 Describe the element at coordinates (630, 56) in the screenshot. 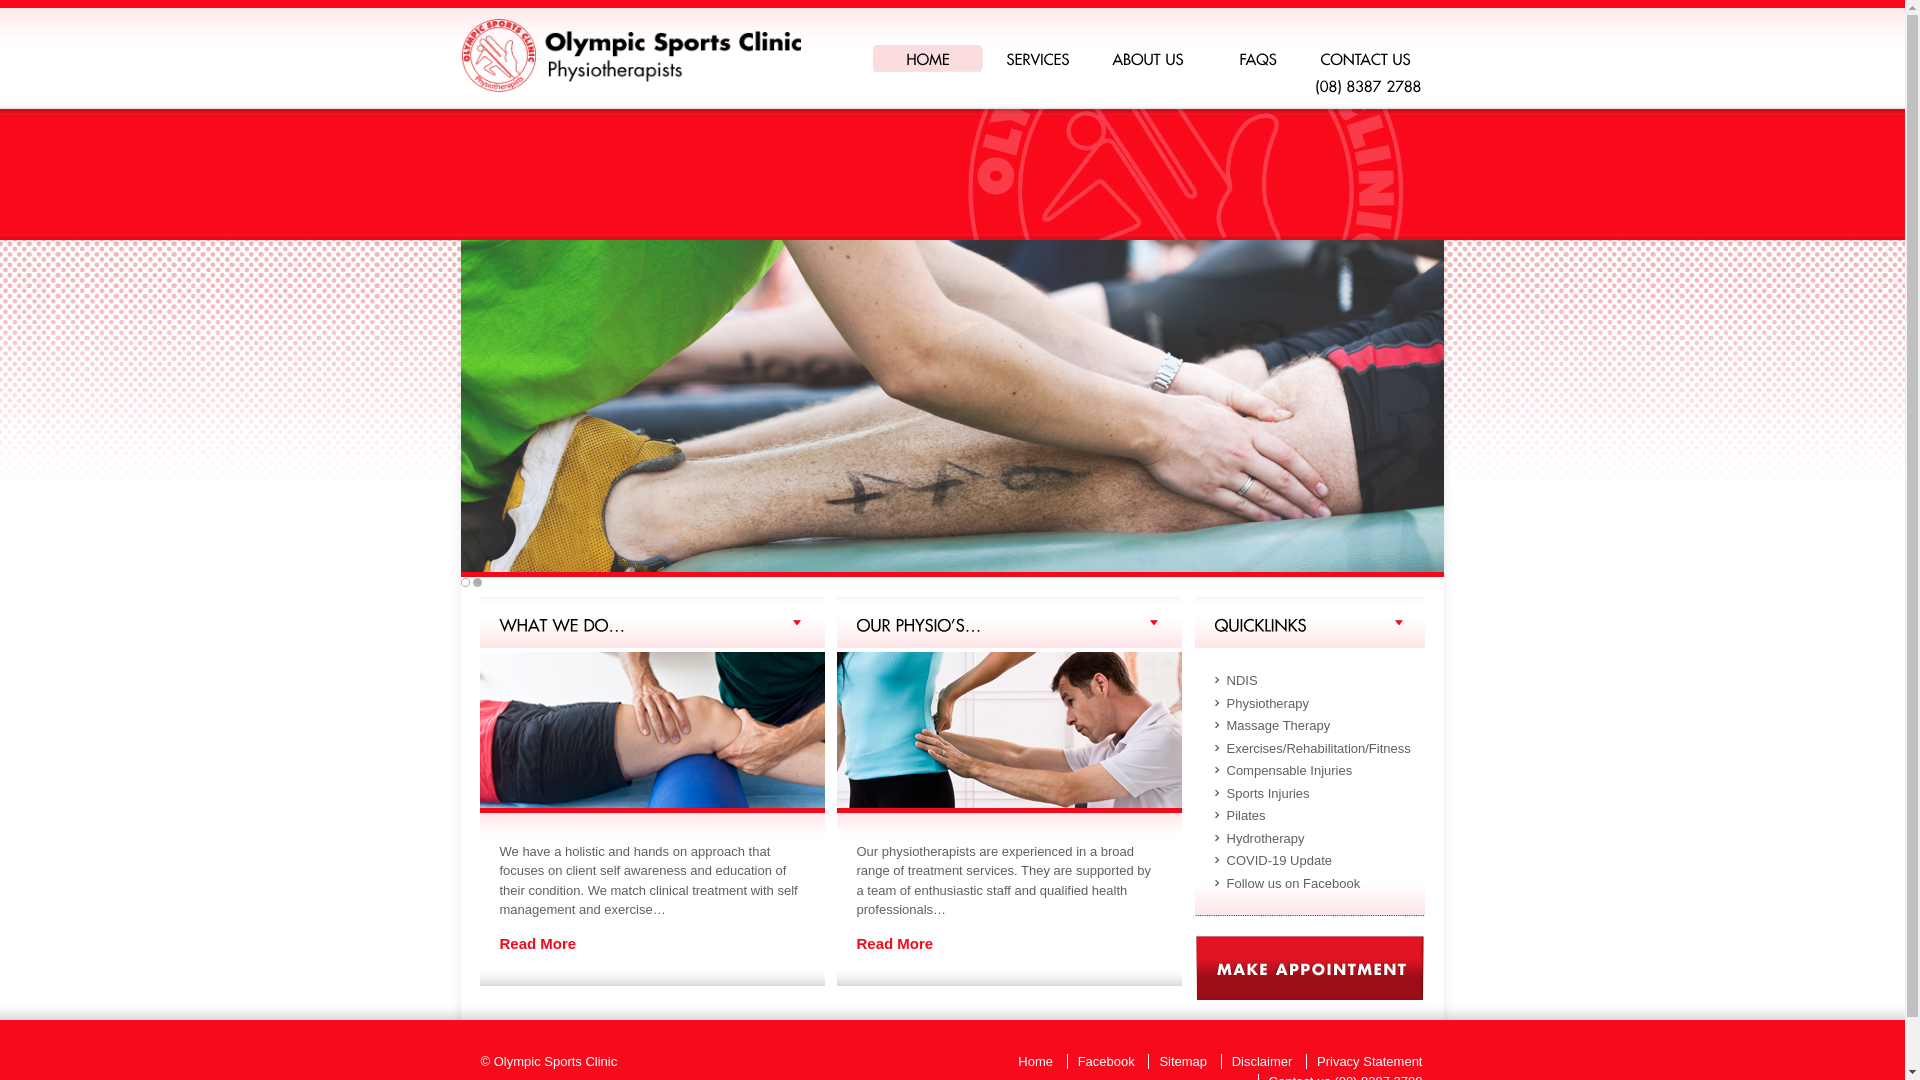

I see `Logo` at that location.